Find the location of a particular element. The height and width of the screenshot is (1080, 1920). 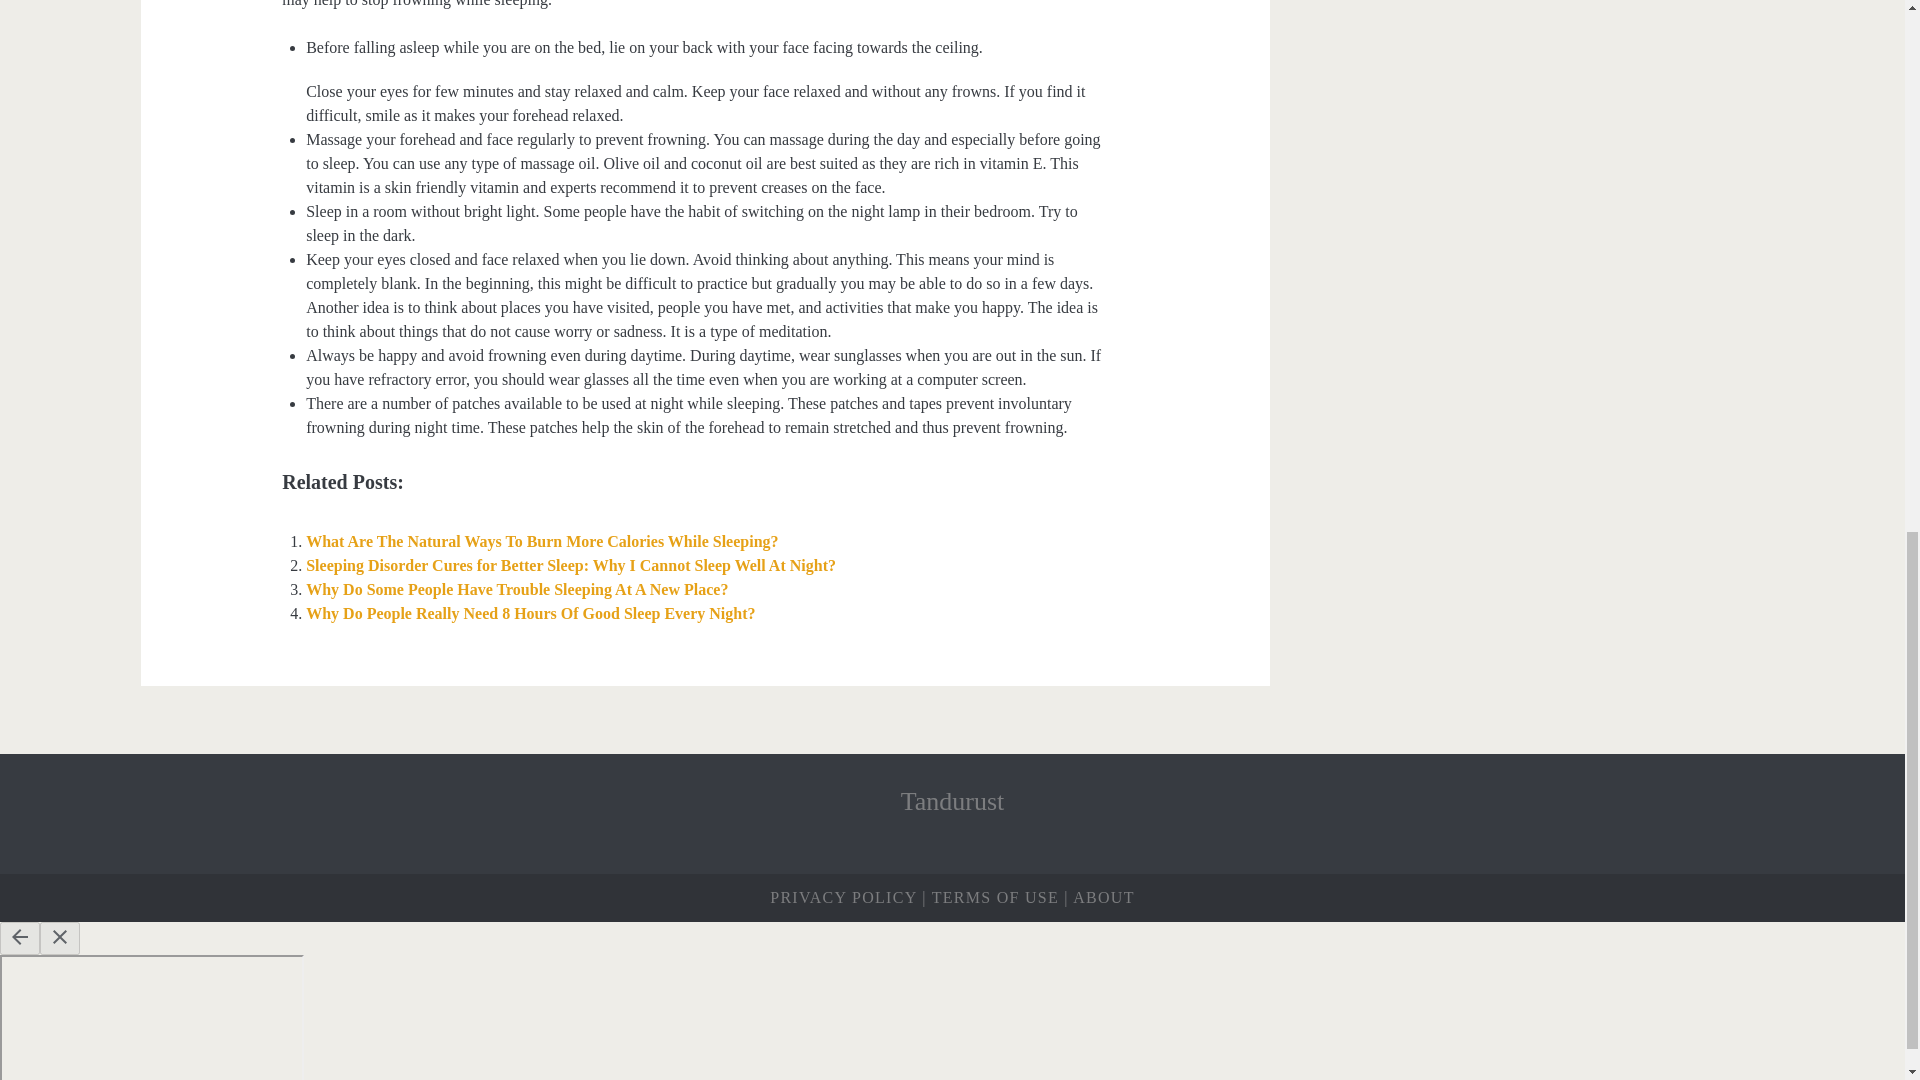

Why Do People Really Need 8 Hours Of Good Sleep Every Night? is located at coordinates (530, 613).